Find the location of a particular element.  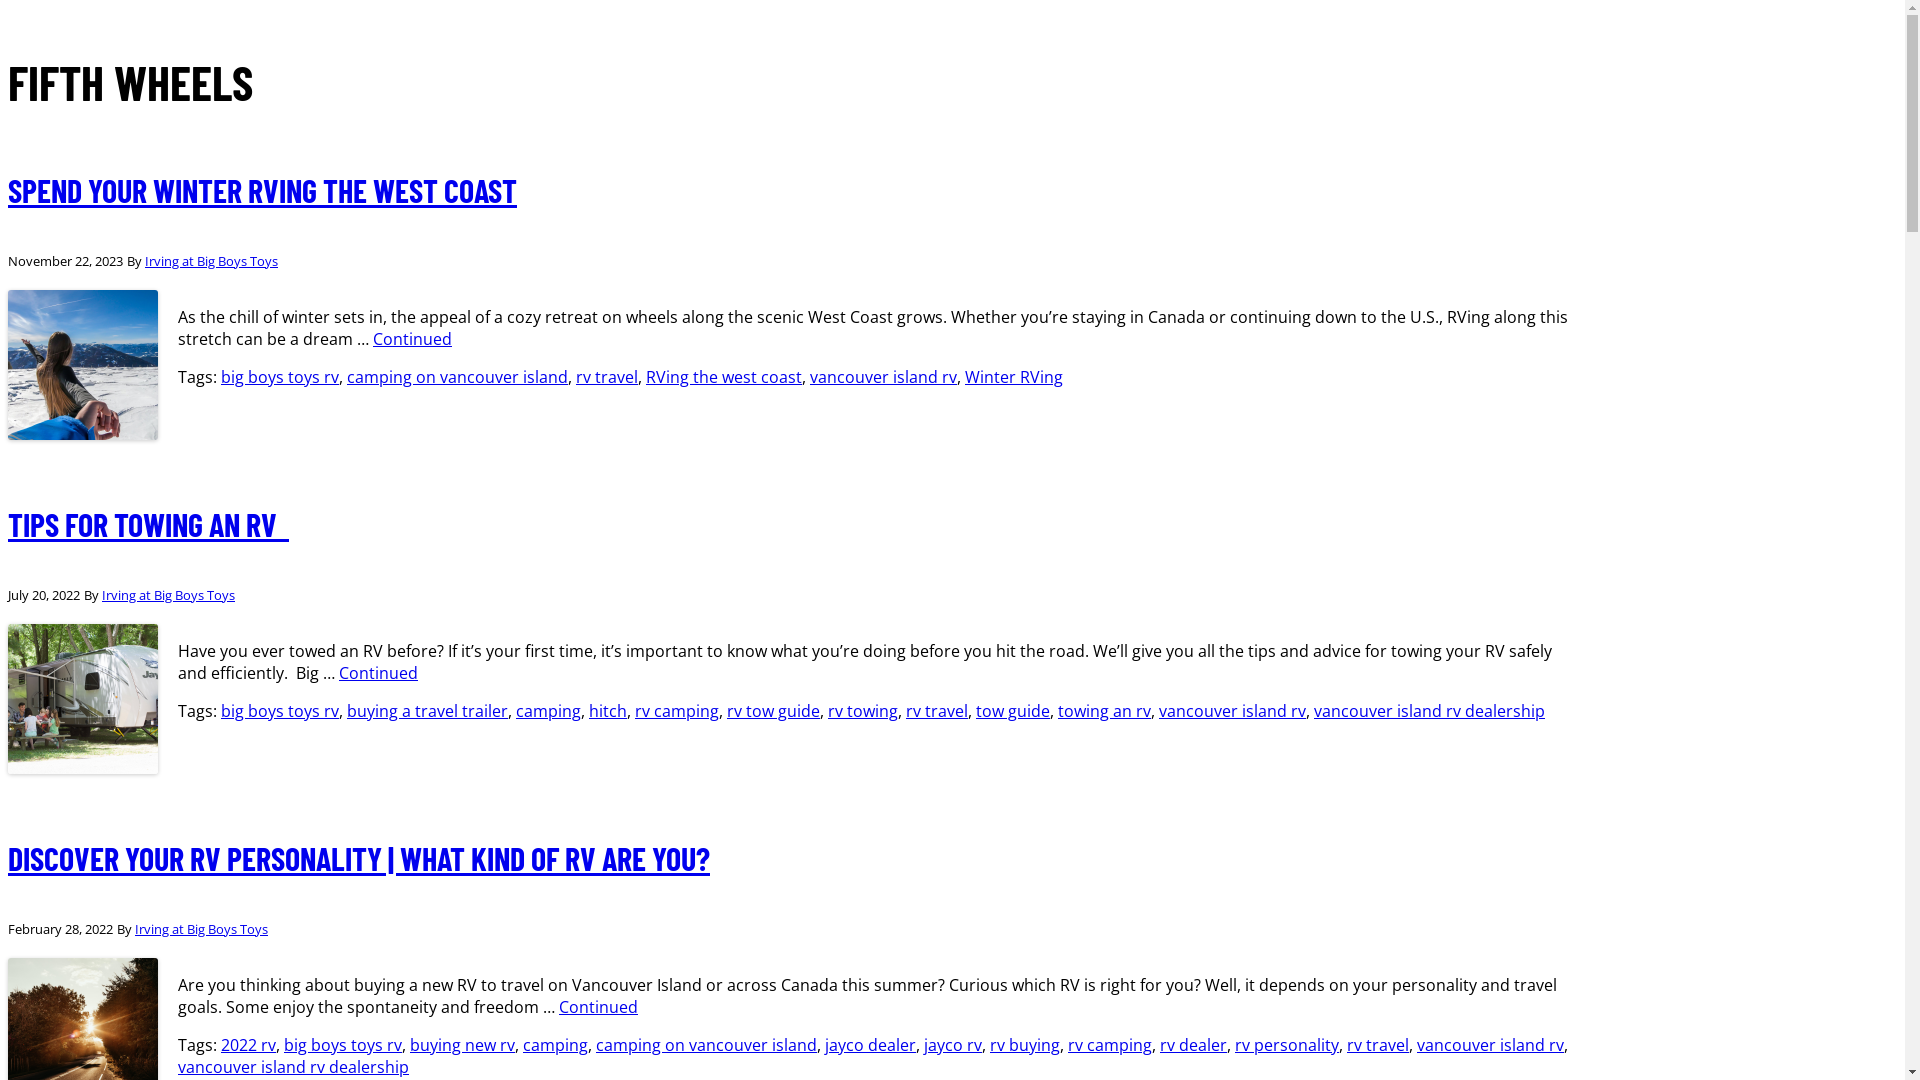

camping is located at coordinates (548, 711).